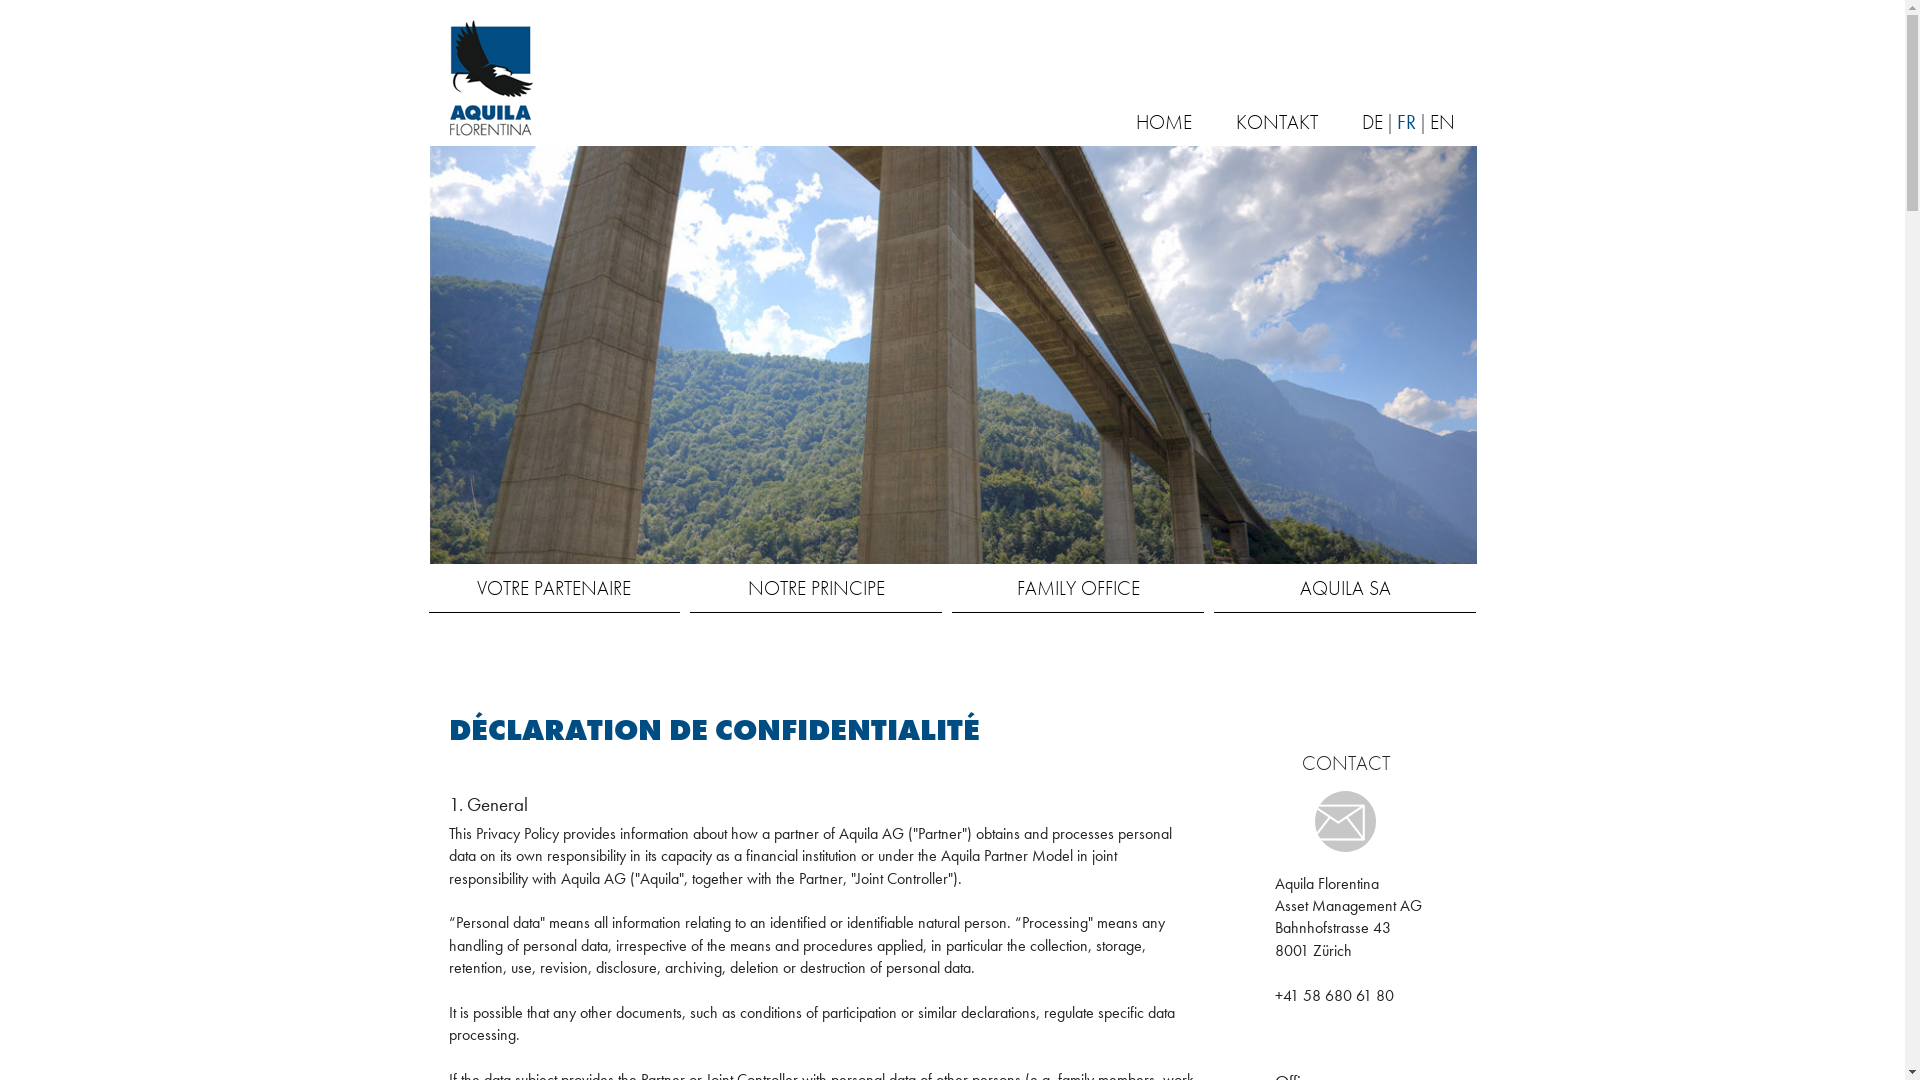 The image size is (1920, 1080). What do you see at coordinates (816, 588) in the screenshot?
I see `NOTRE PRINCIPE` at bounding box center [816, 588].